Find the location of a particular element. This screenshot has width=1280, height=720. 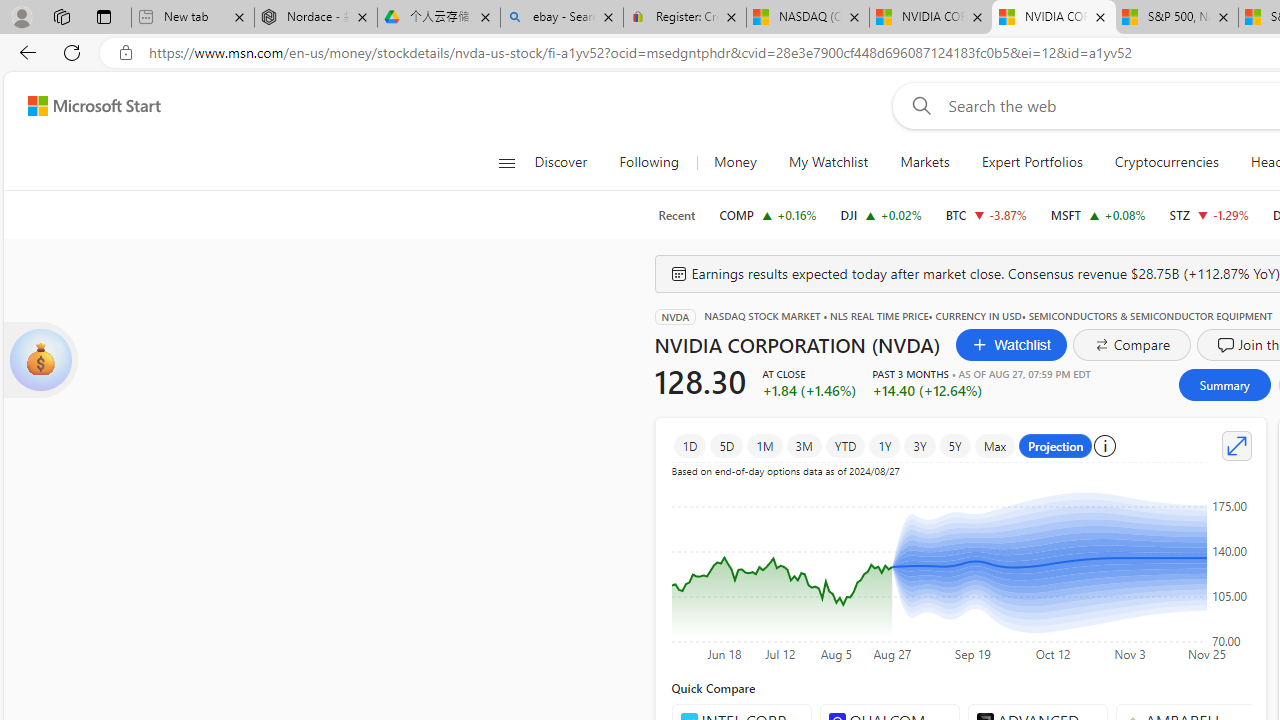

BTC Bitcoin decrease 60,043.79 -2,323.69 -3.87% is located at coordinates (986, 214).